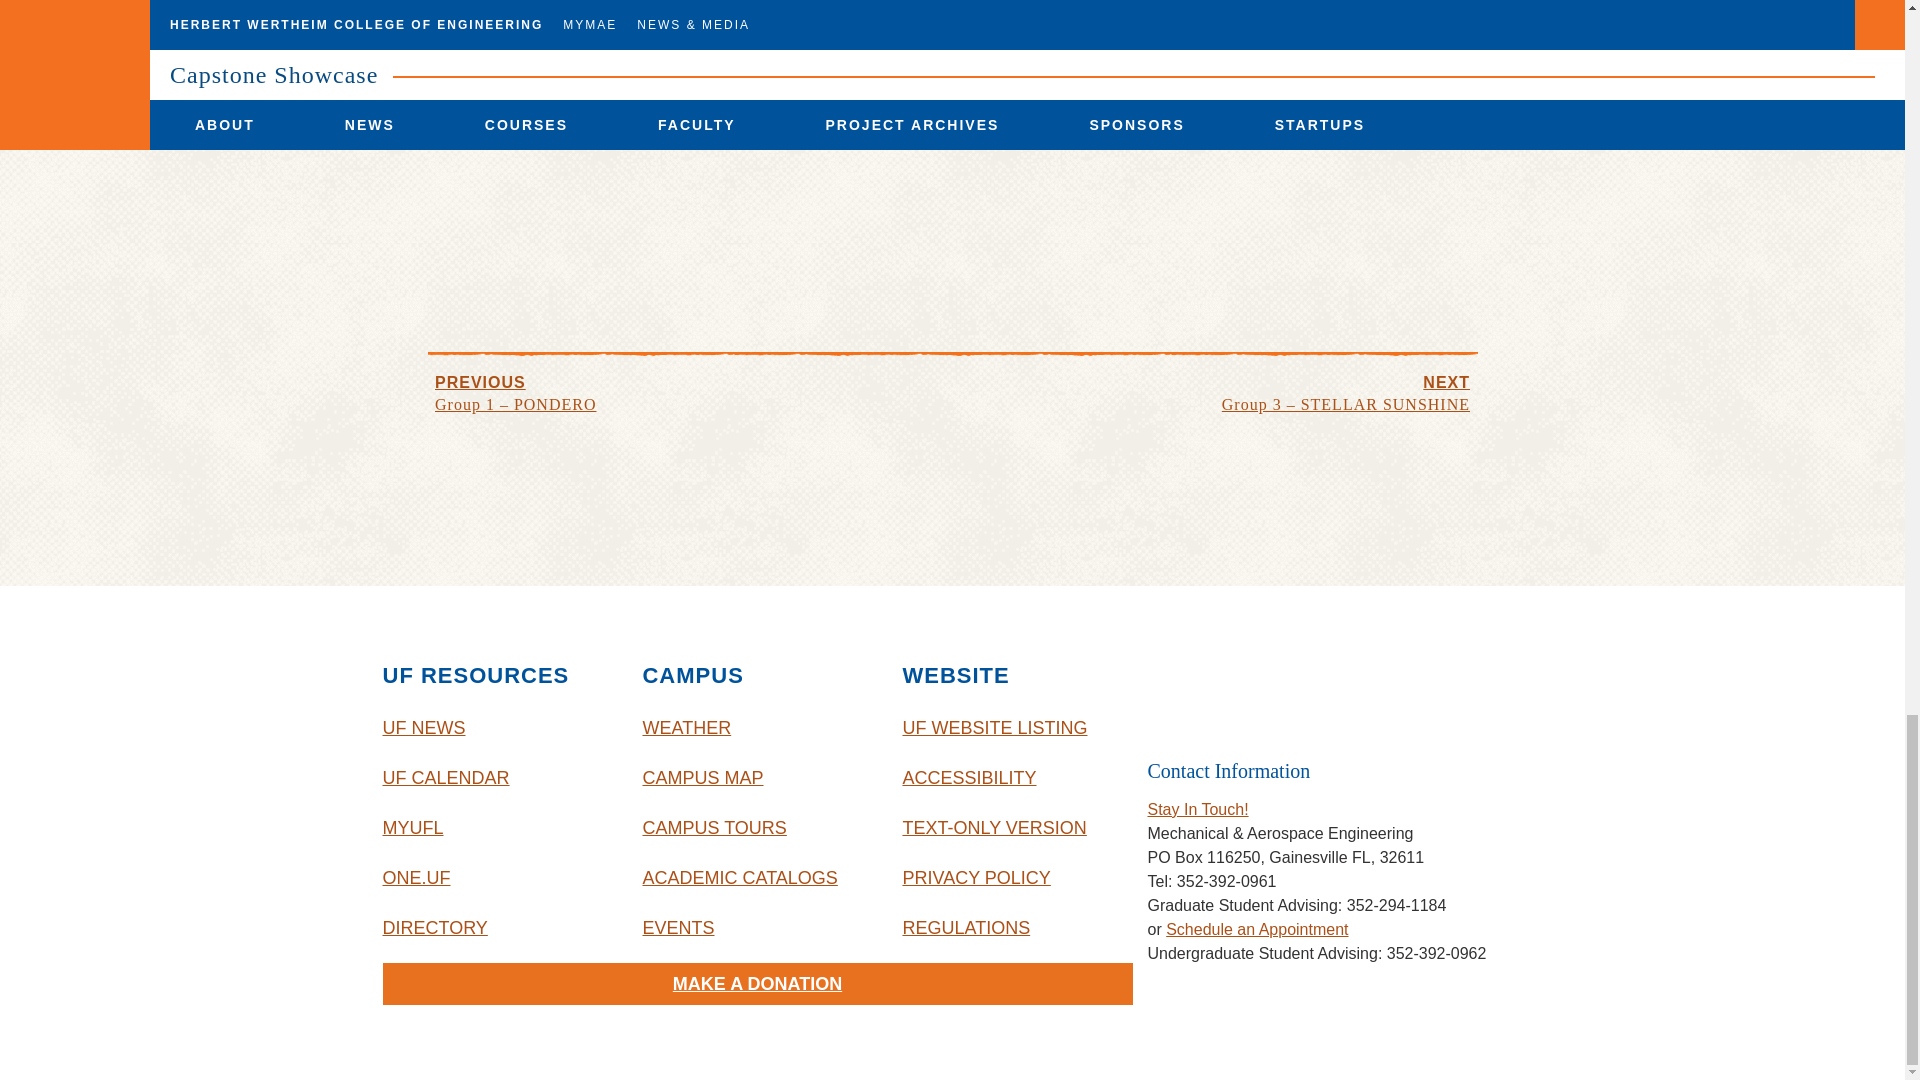 The width and height of the screenshot is (1920, 1080). What do you see at coordinates (1309, 690) in the screenshot?
I see `University of Florida` at bounding box center [1309, 690].